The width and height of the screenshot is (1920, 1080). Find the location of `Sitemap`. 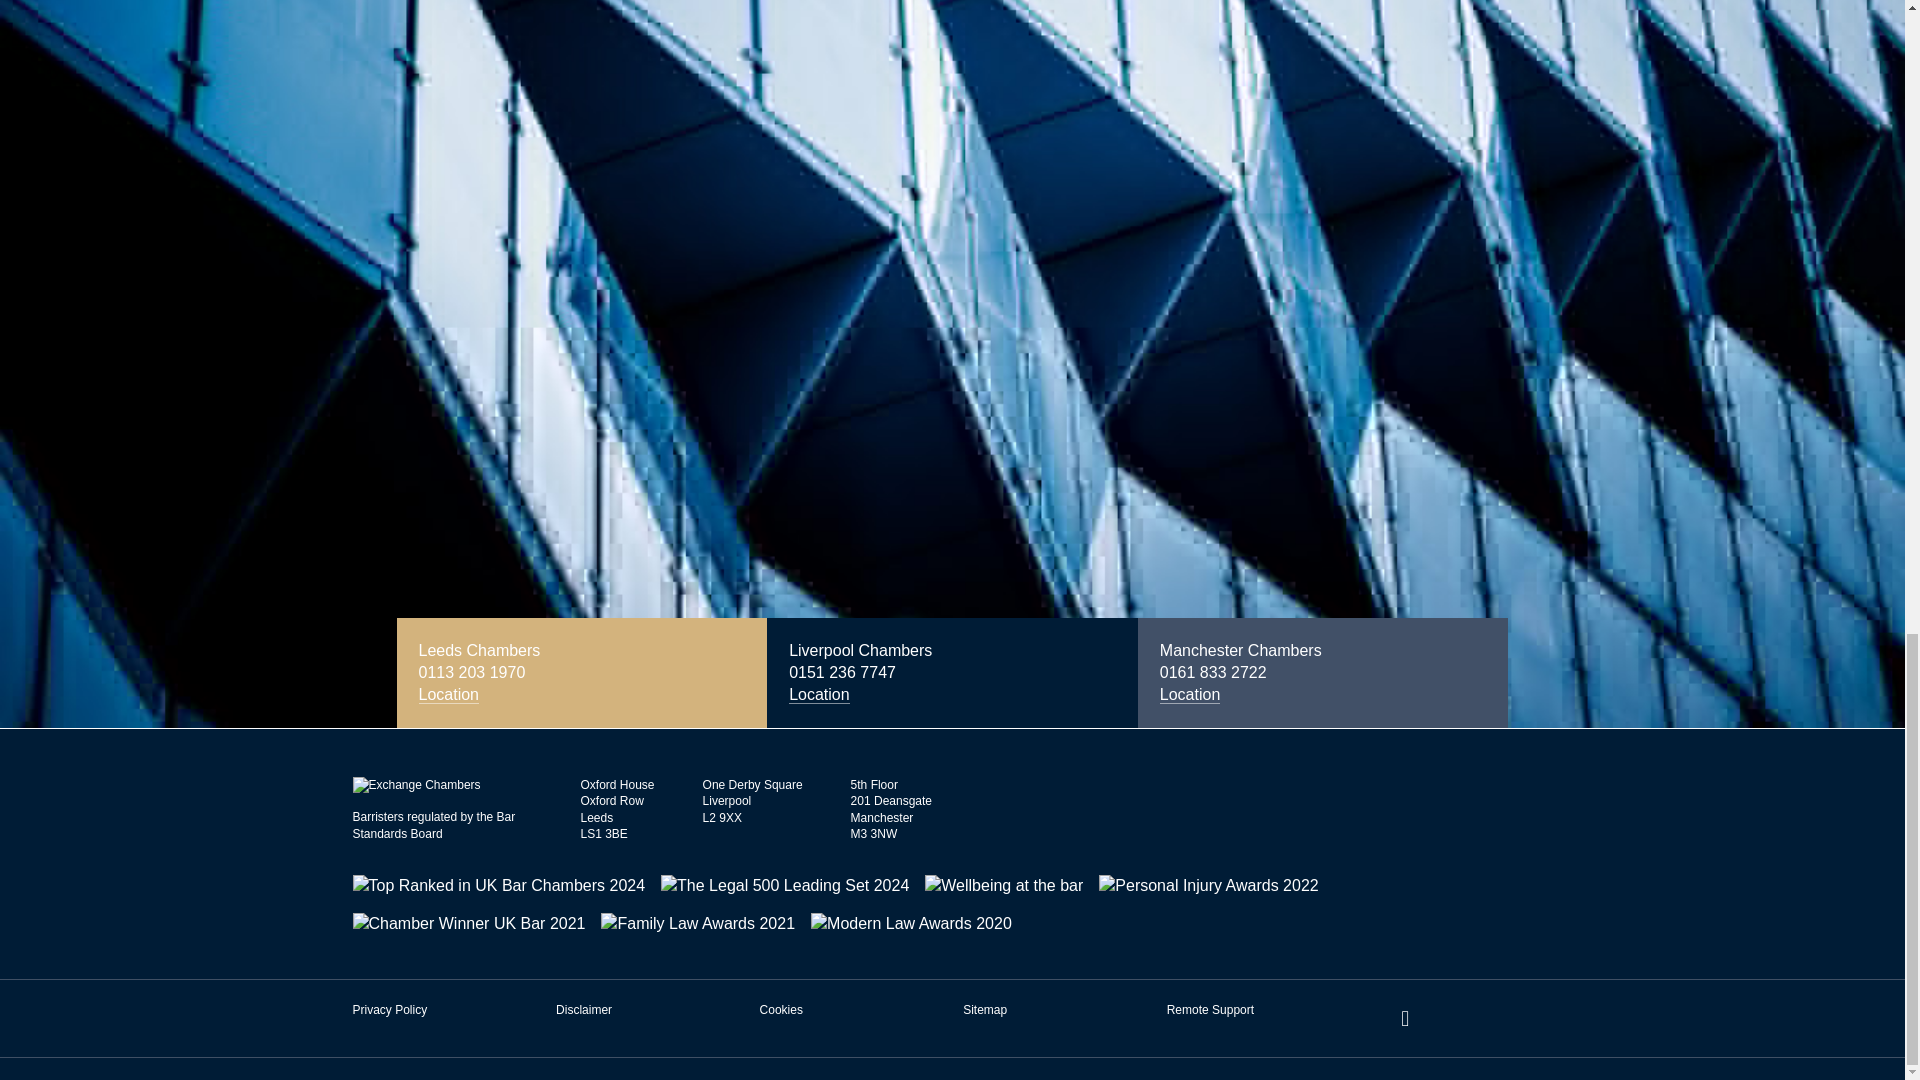

Sitemap is located at coordinates (984, 1010).